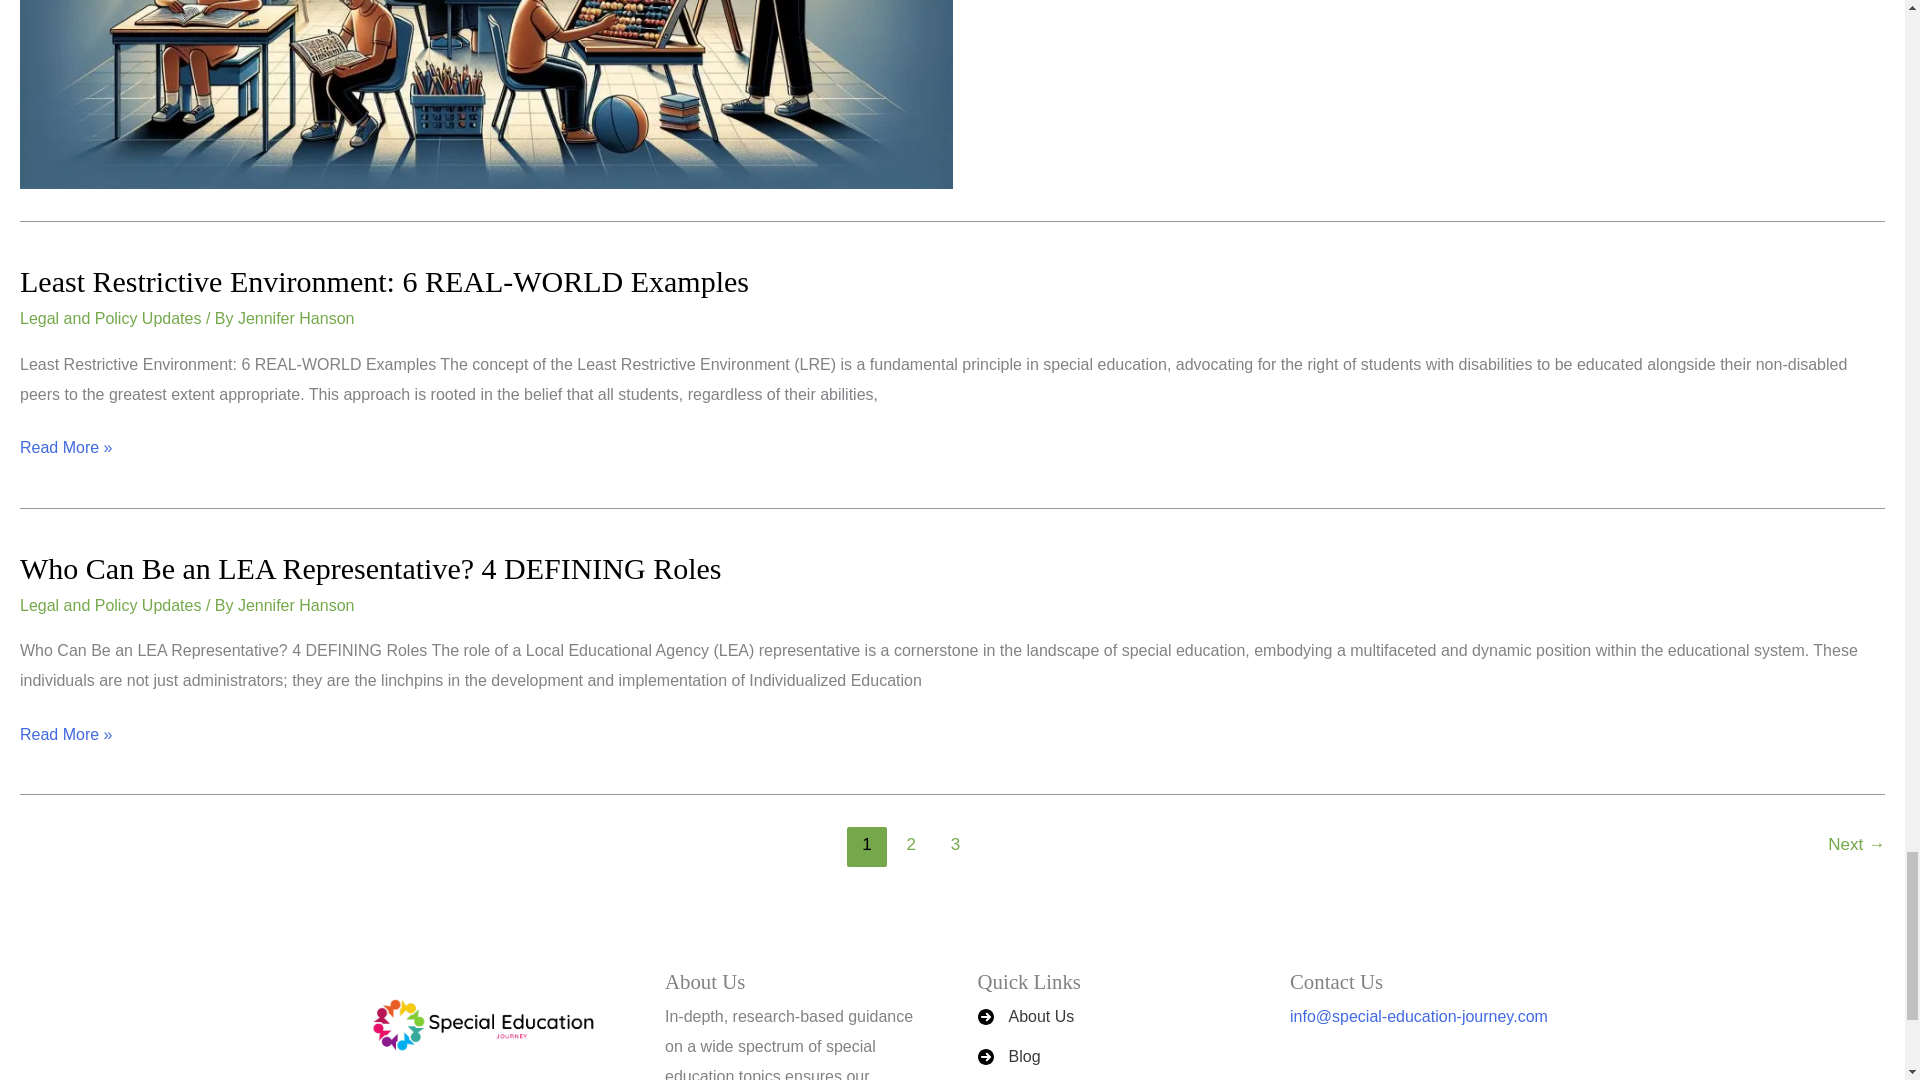 This screenshot has height=1080, width=1920. I want to click on View all posts by Jennifer Hanson, so click(296, 606).